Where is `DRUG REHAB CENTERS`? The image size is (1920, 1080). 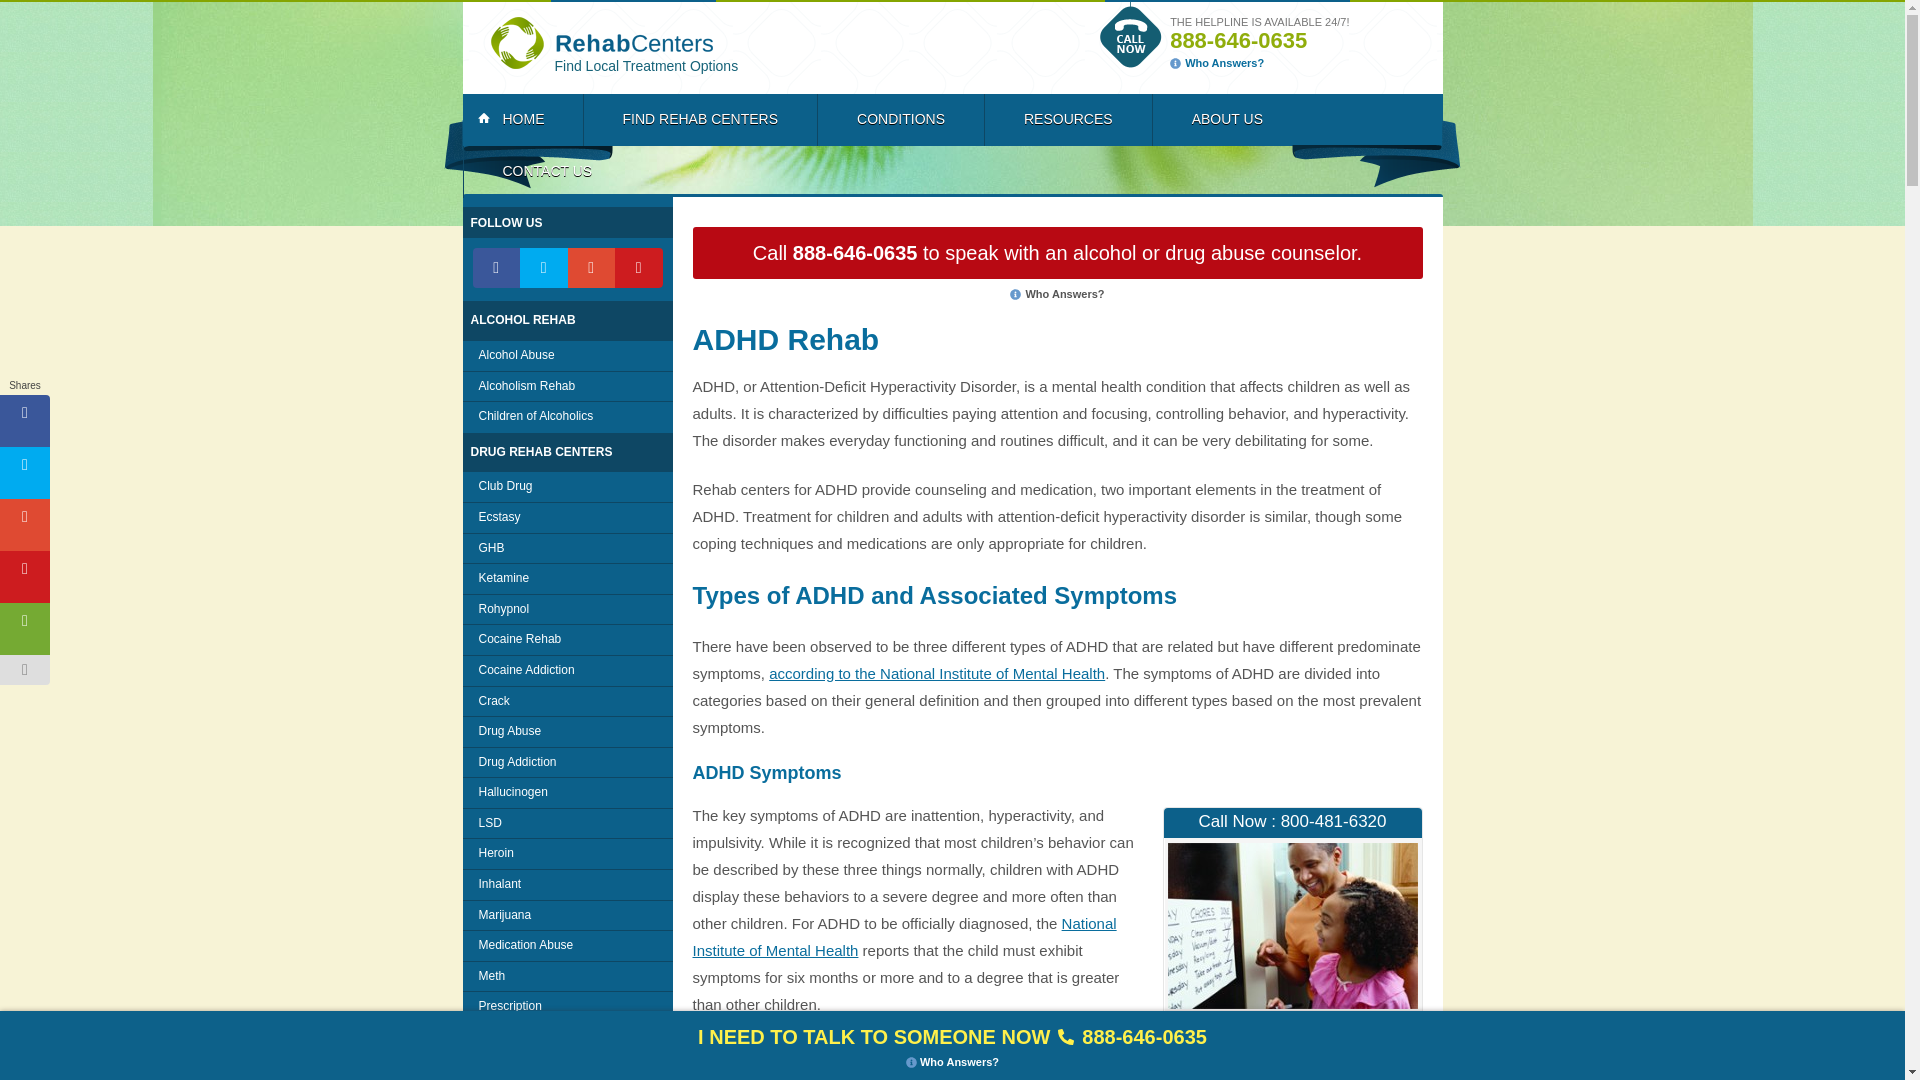 DRUG REHAB CENTERS is located at coordinates (567, 452).